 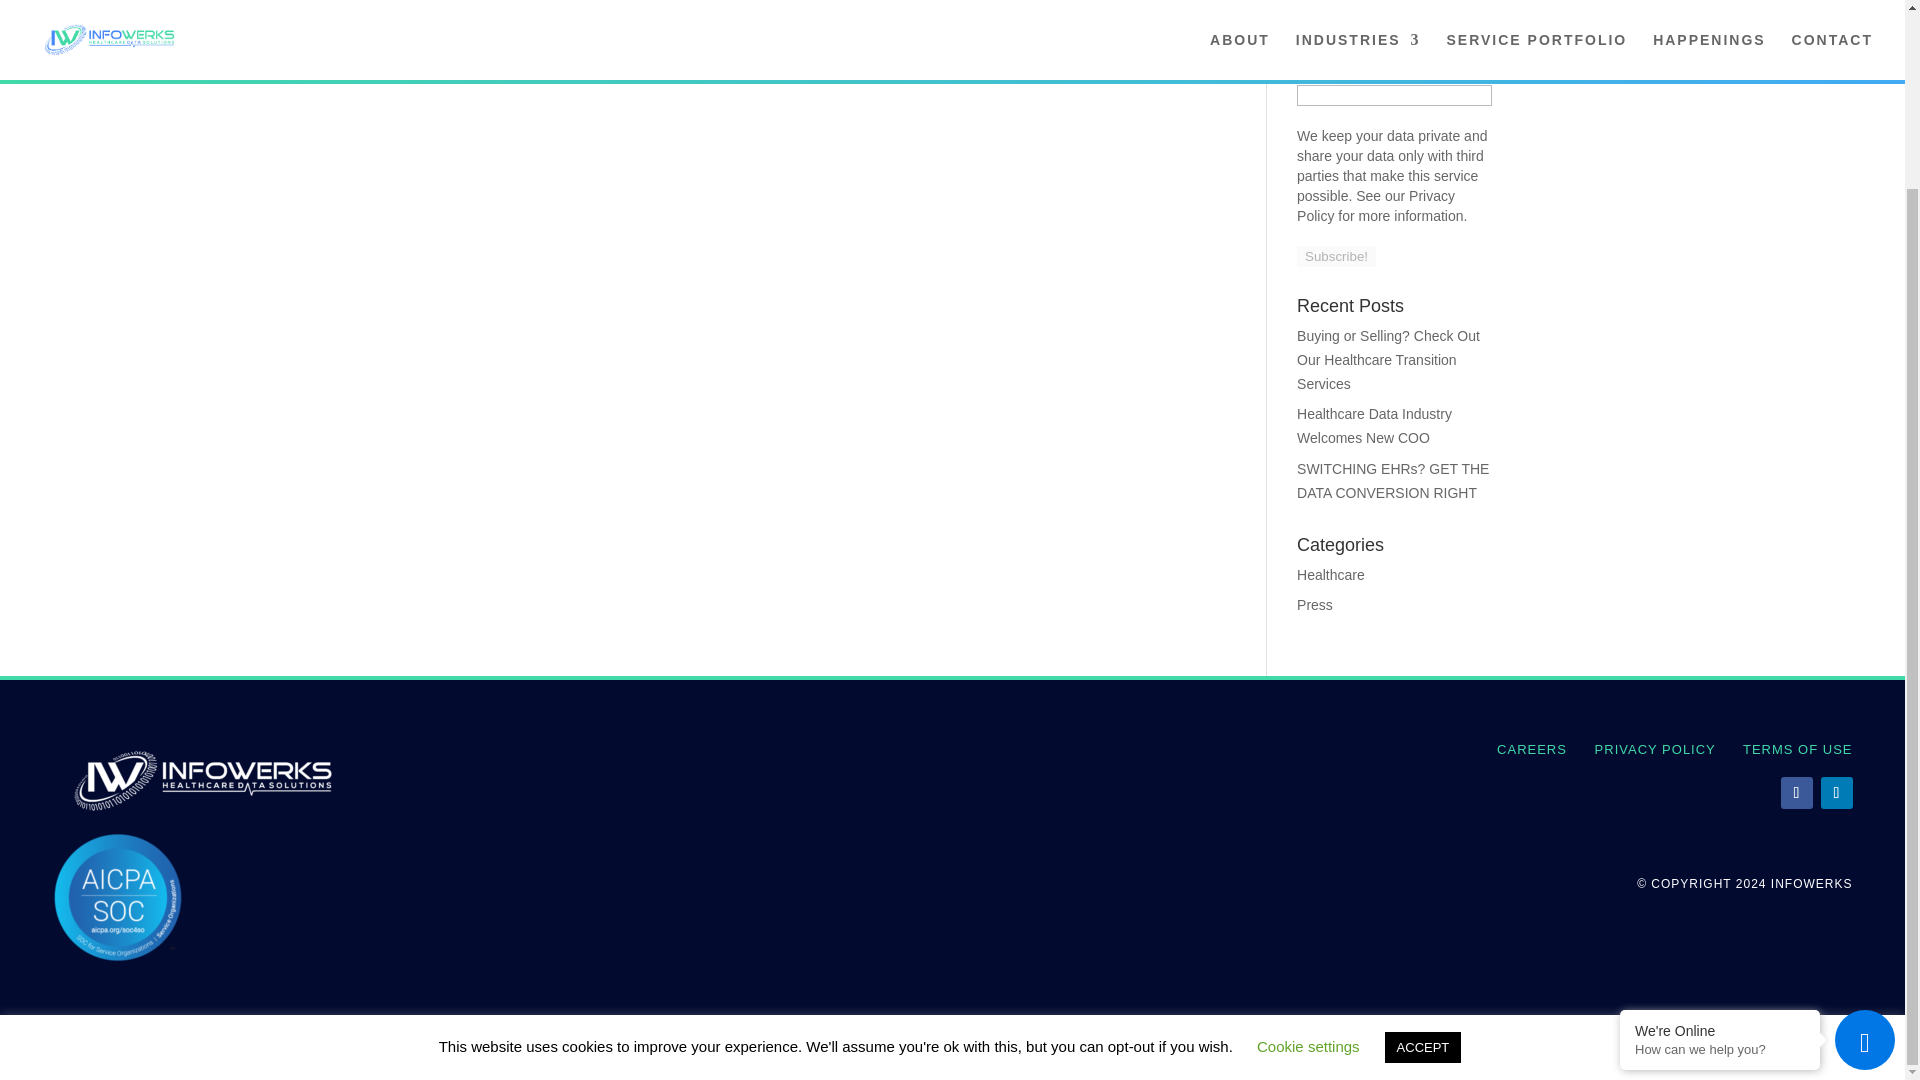 What do you see at coordinates (1798, 749) in the screenshot?
I see `TERMS OF USE` at bounding box center [1798, 749].